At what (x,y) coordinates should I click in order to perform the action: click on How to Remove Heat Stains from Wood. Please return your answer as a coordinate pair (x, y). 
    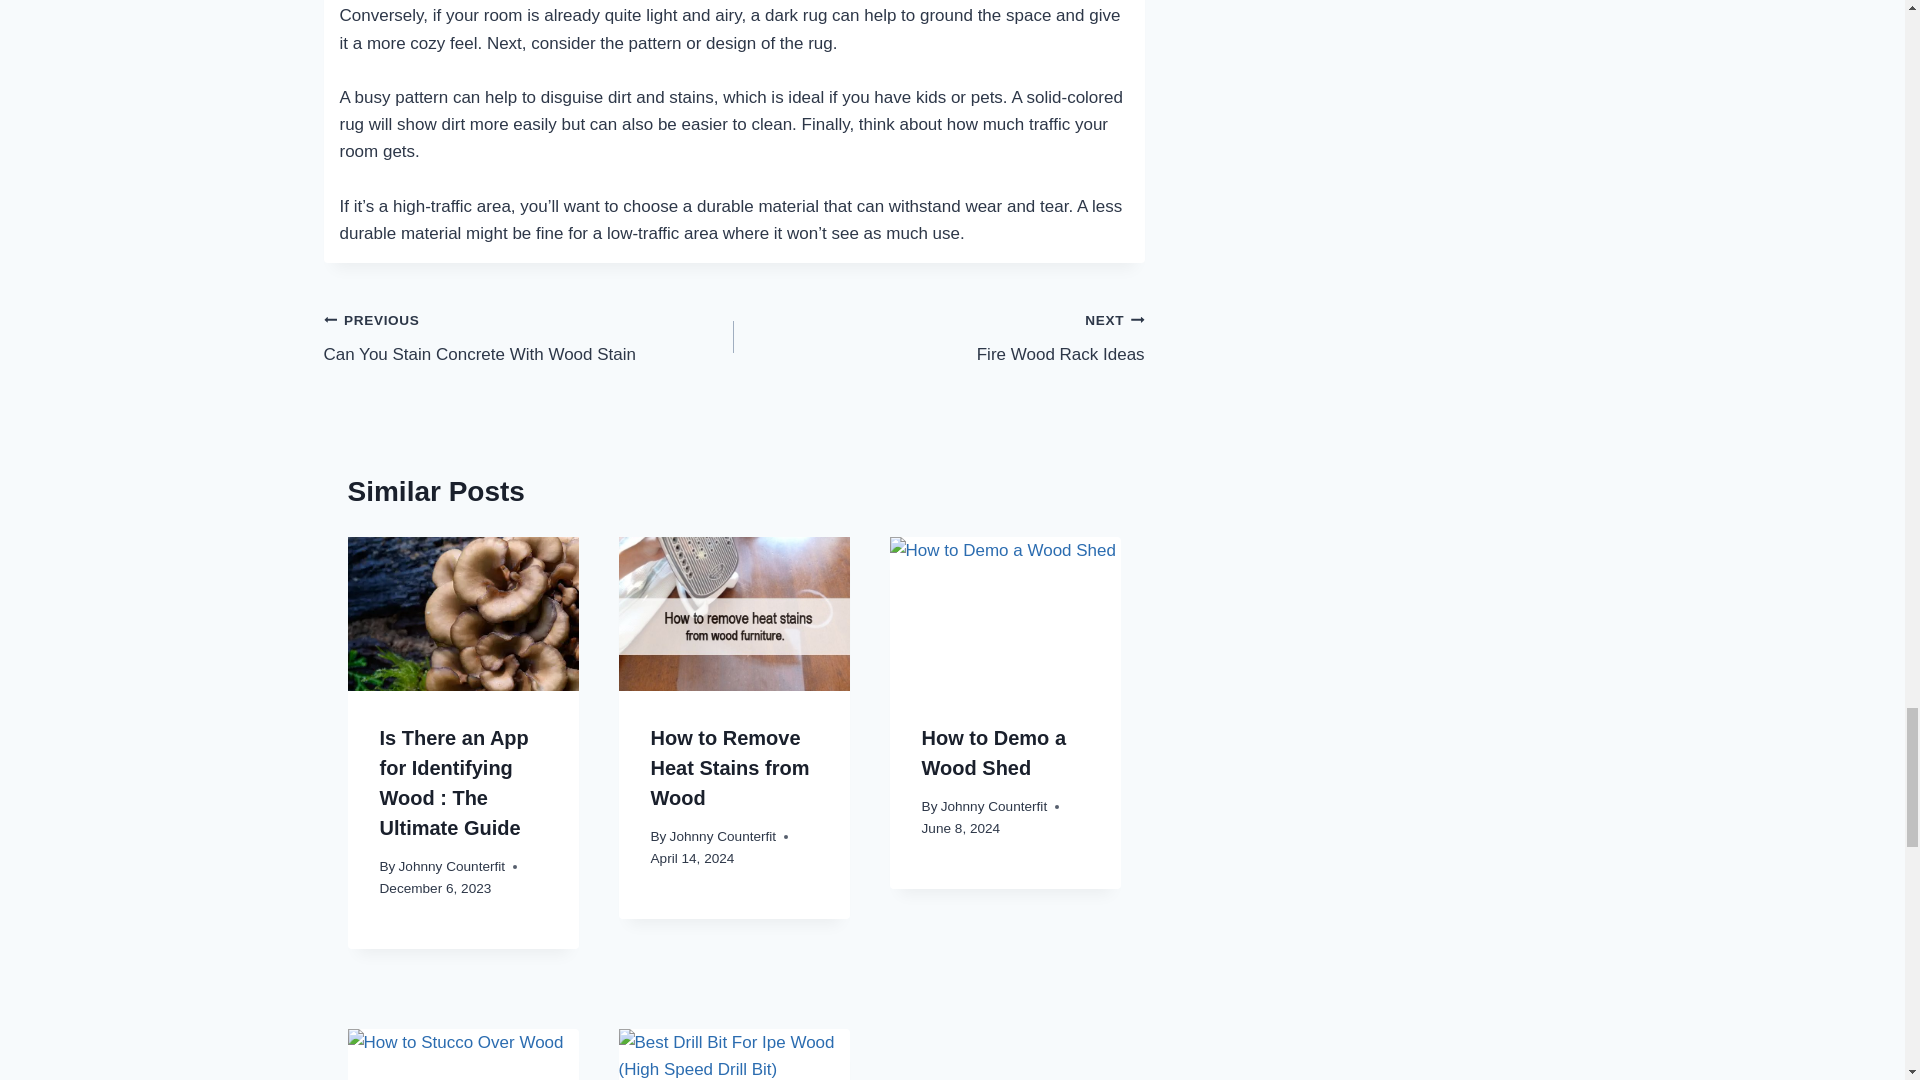
    Looking at the image, I should click on (454, 782).